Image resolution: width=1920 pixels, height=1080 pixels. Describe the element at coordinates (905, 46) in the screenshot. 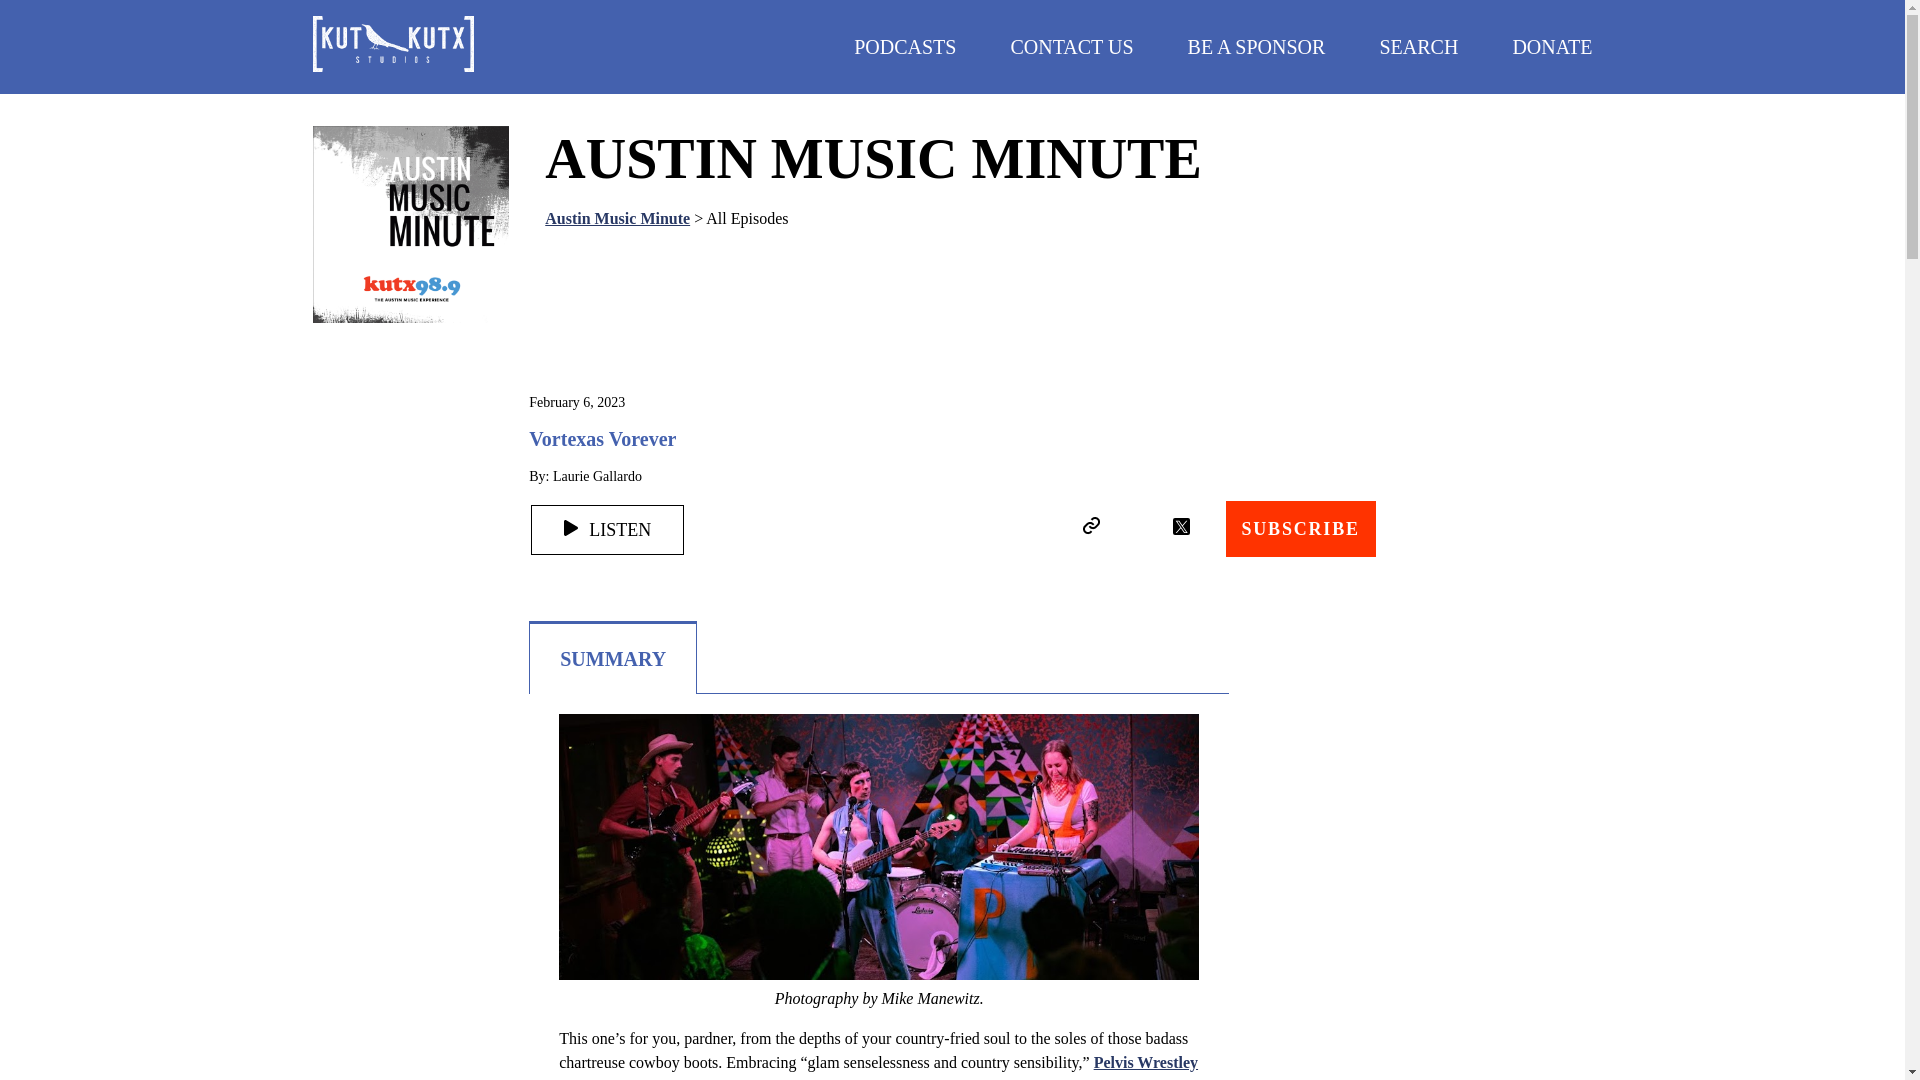

I see `PODCASTS` at that location.